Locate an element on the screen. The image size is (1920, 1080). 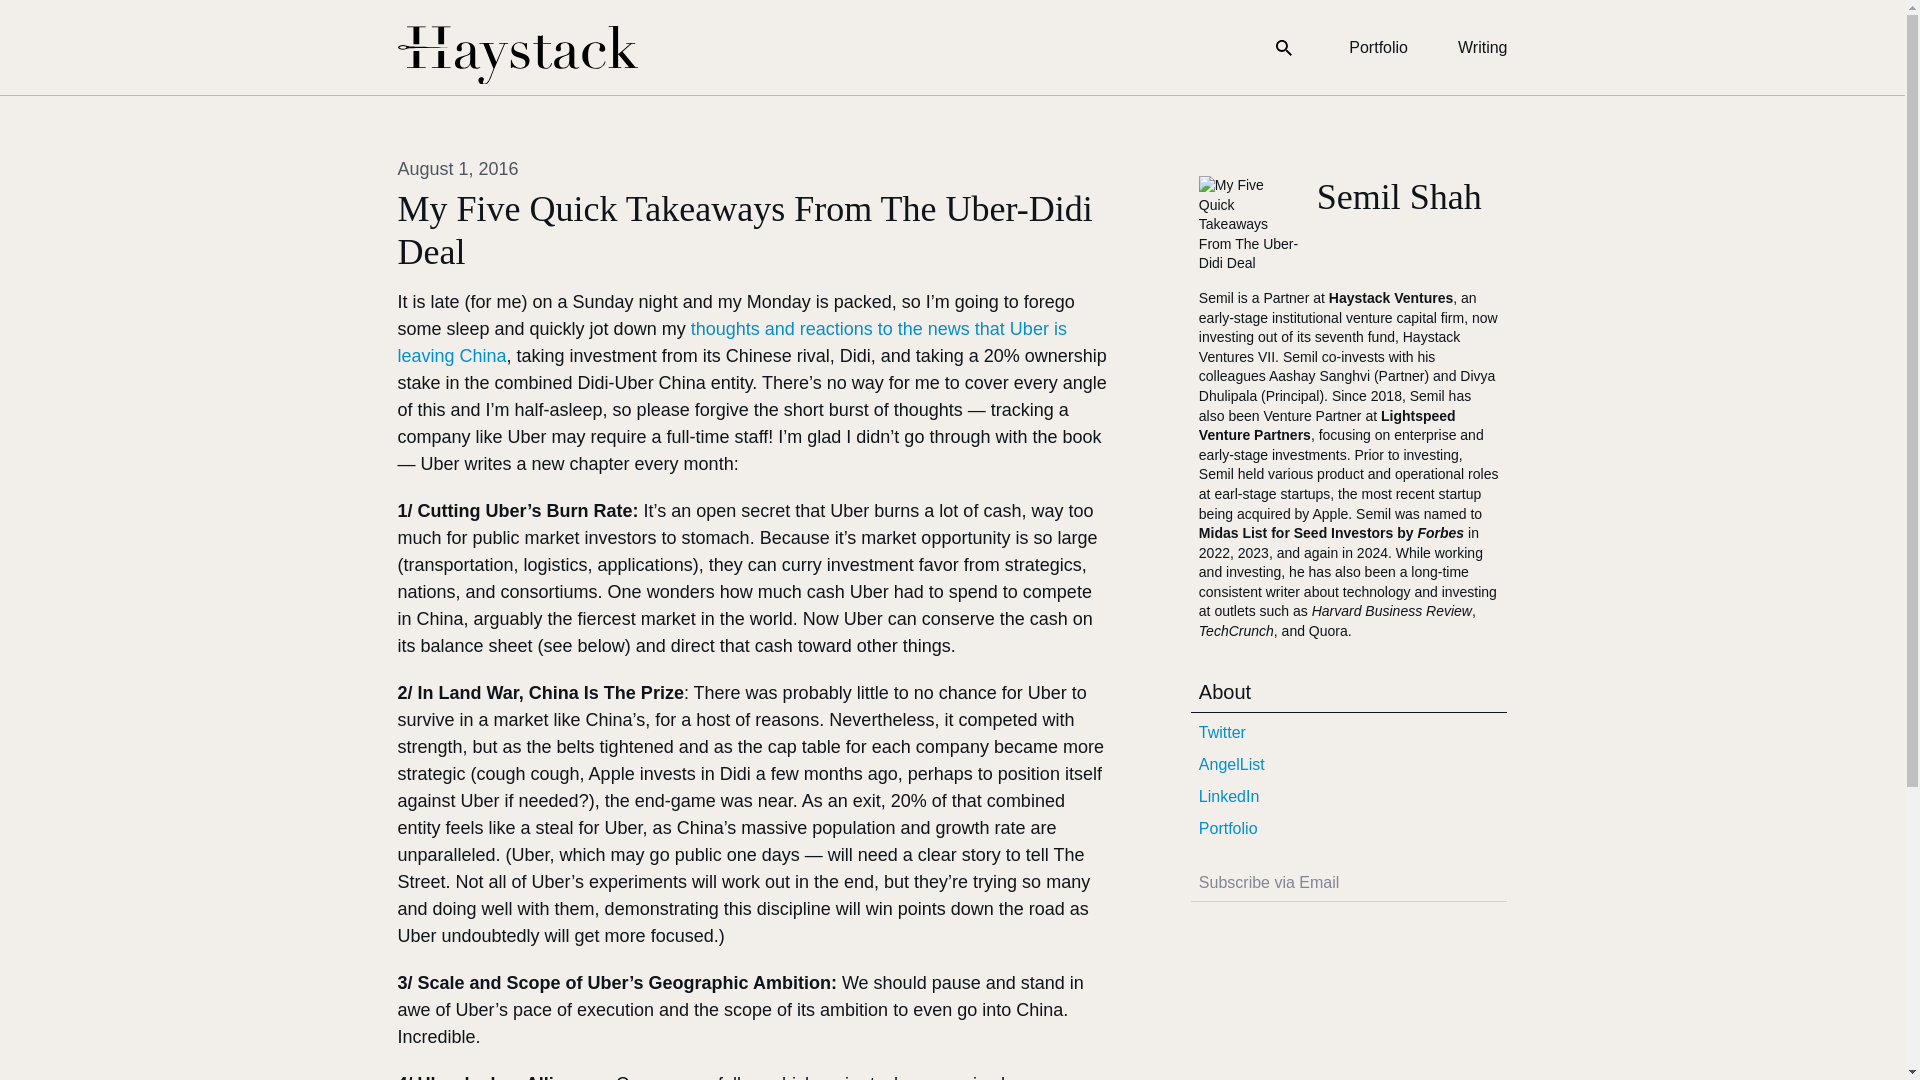
Semil Shah Blog is located at coordinates (517, 55).